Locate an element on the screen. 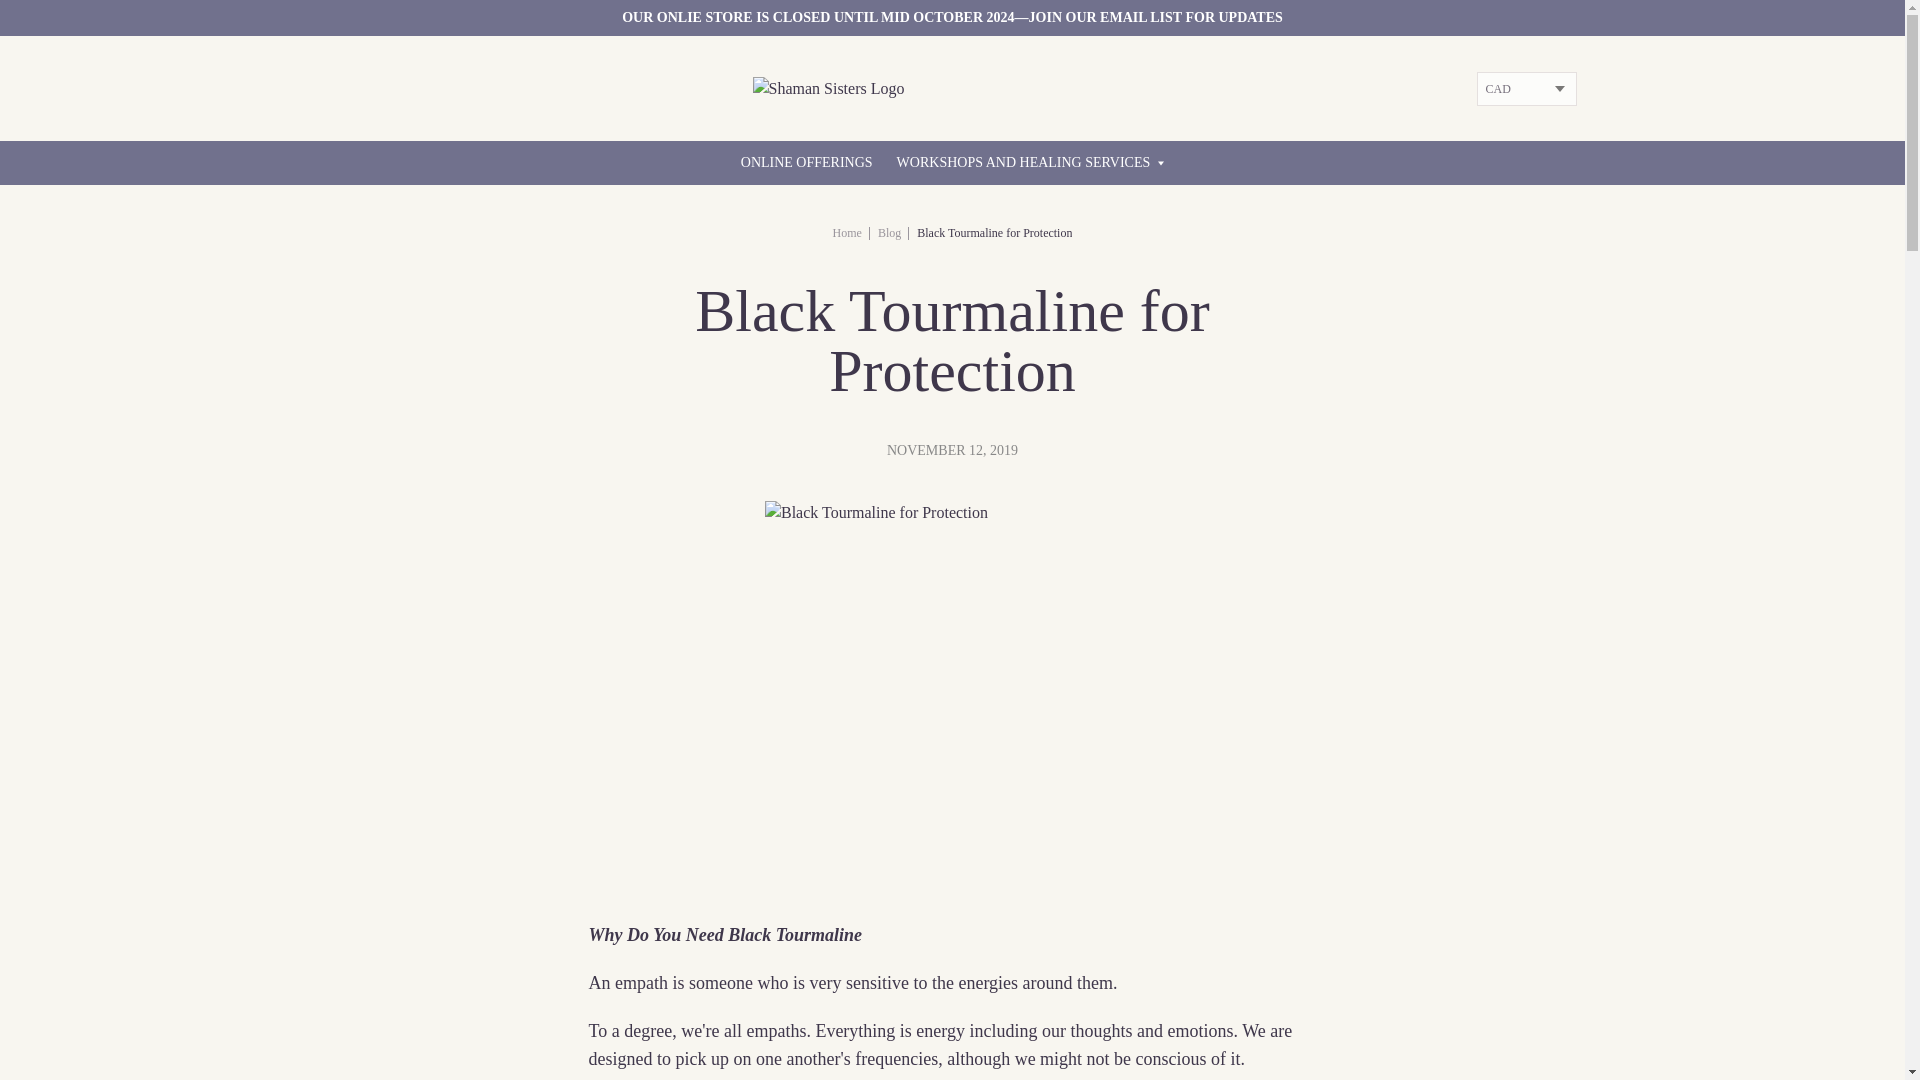 This screenshot has height=1080, width=1920. Home is located at coordinates (848, 232).